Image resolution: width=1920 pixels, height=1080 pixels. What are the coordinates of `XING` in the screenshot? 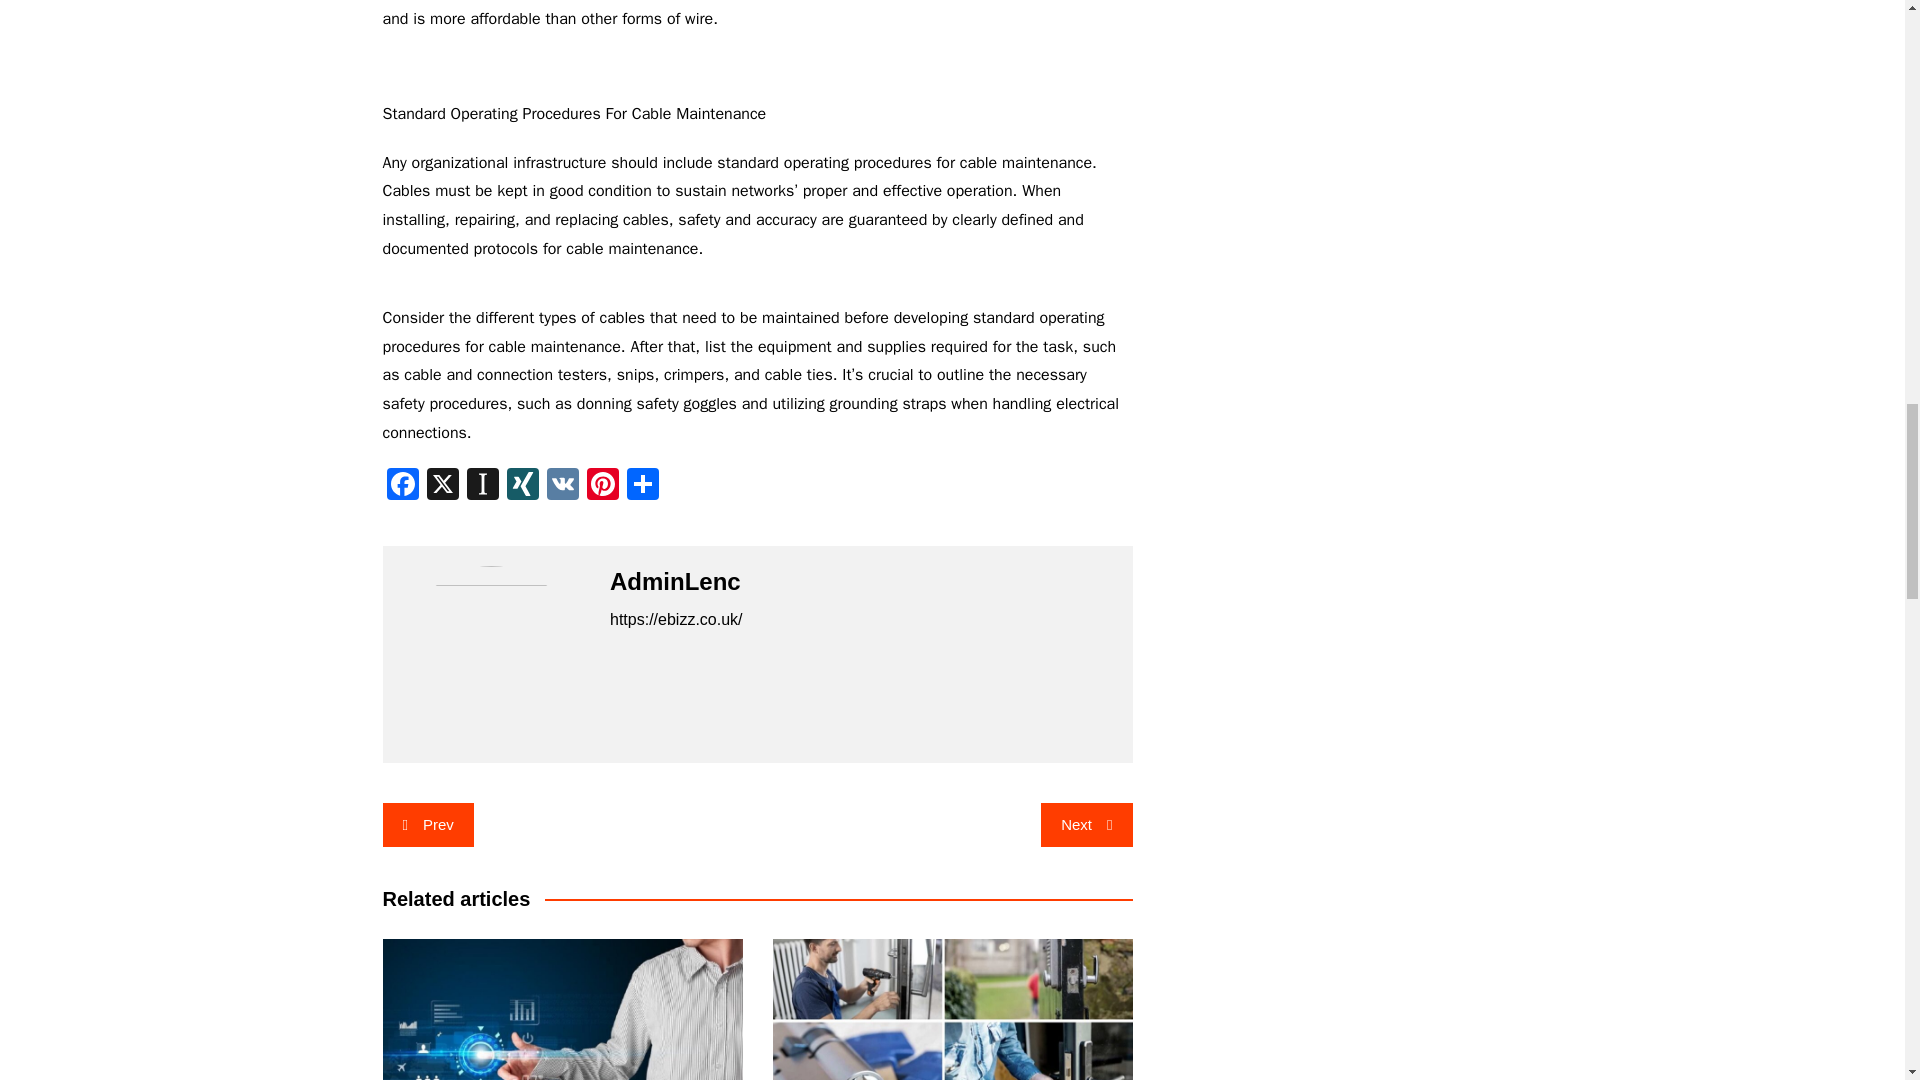 It's located at (521, 486).